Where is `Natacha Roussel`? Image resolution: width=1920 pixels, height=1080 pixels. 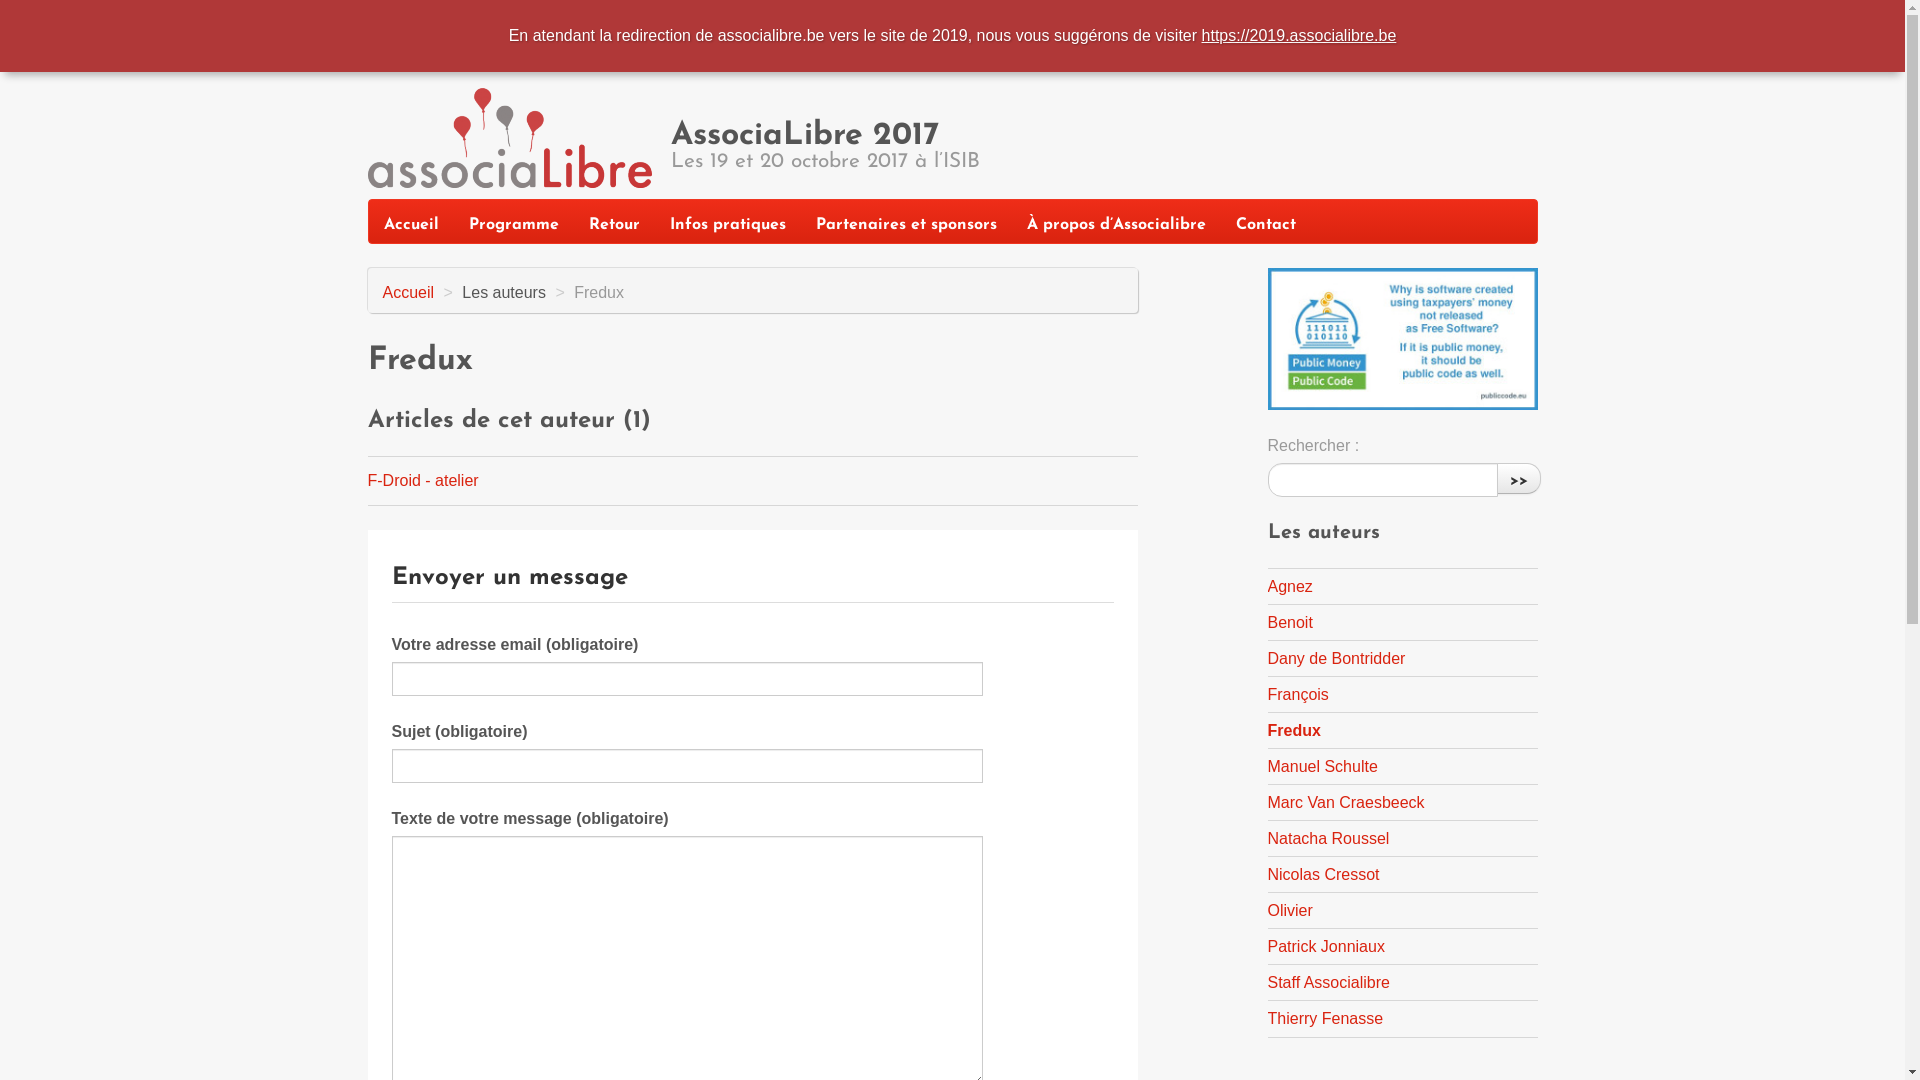 Natacha Roussel is located at coordinates (1329, 838).